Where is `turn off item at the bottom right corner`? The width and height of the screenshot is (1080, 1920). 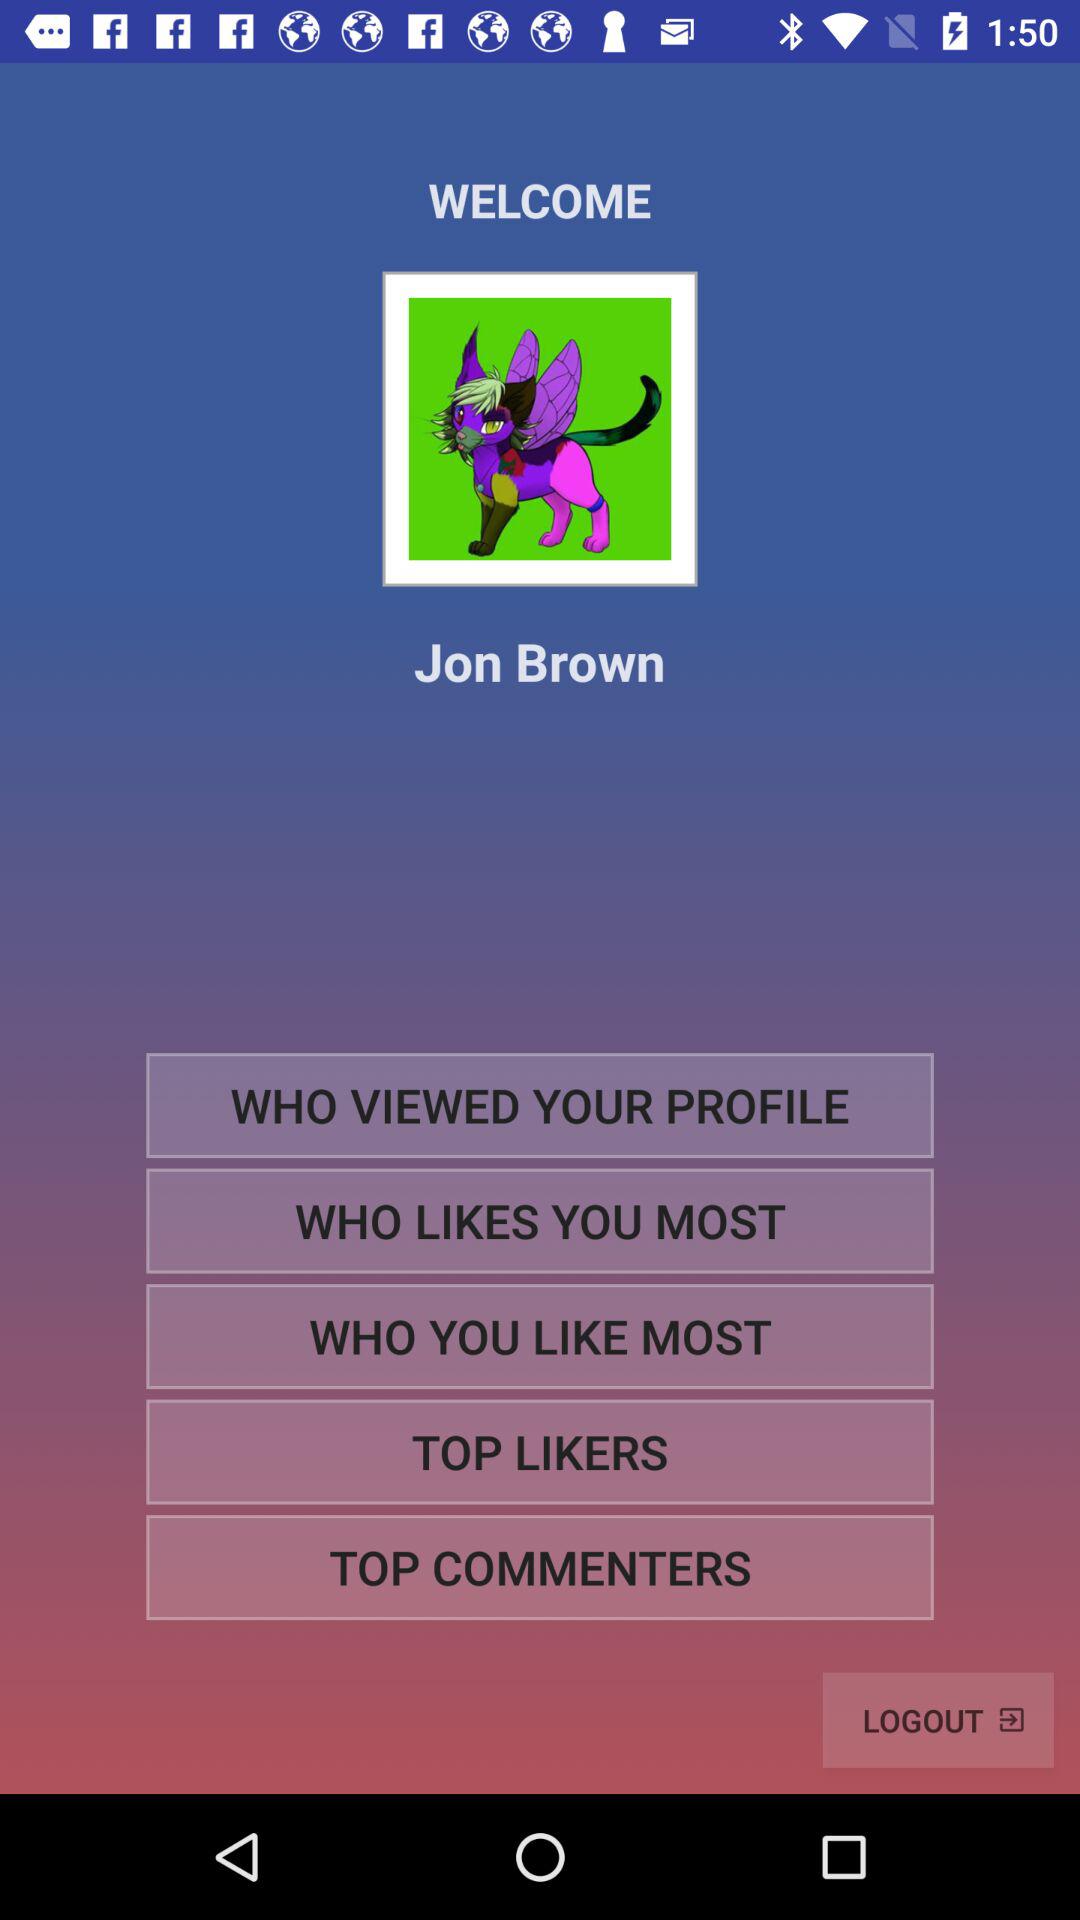
turn off item at the bottom right corner is located at coordinates (938, 1720).